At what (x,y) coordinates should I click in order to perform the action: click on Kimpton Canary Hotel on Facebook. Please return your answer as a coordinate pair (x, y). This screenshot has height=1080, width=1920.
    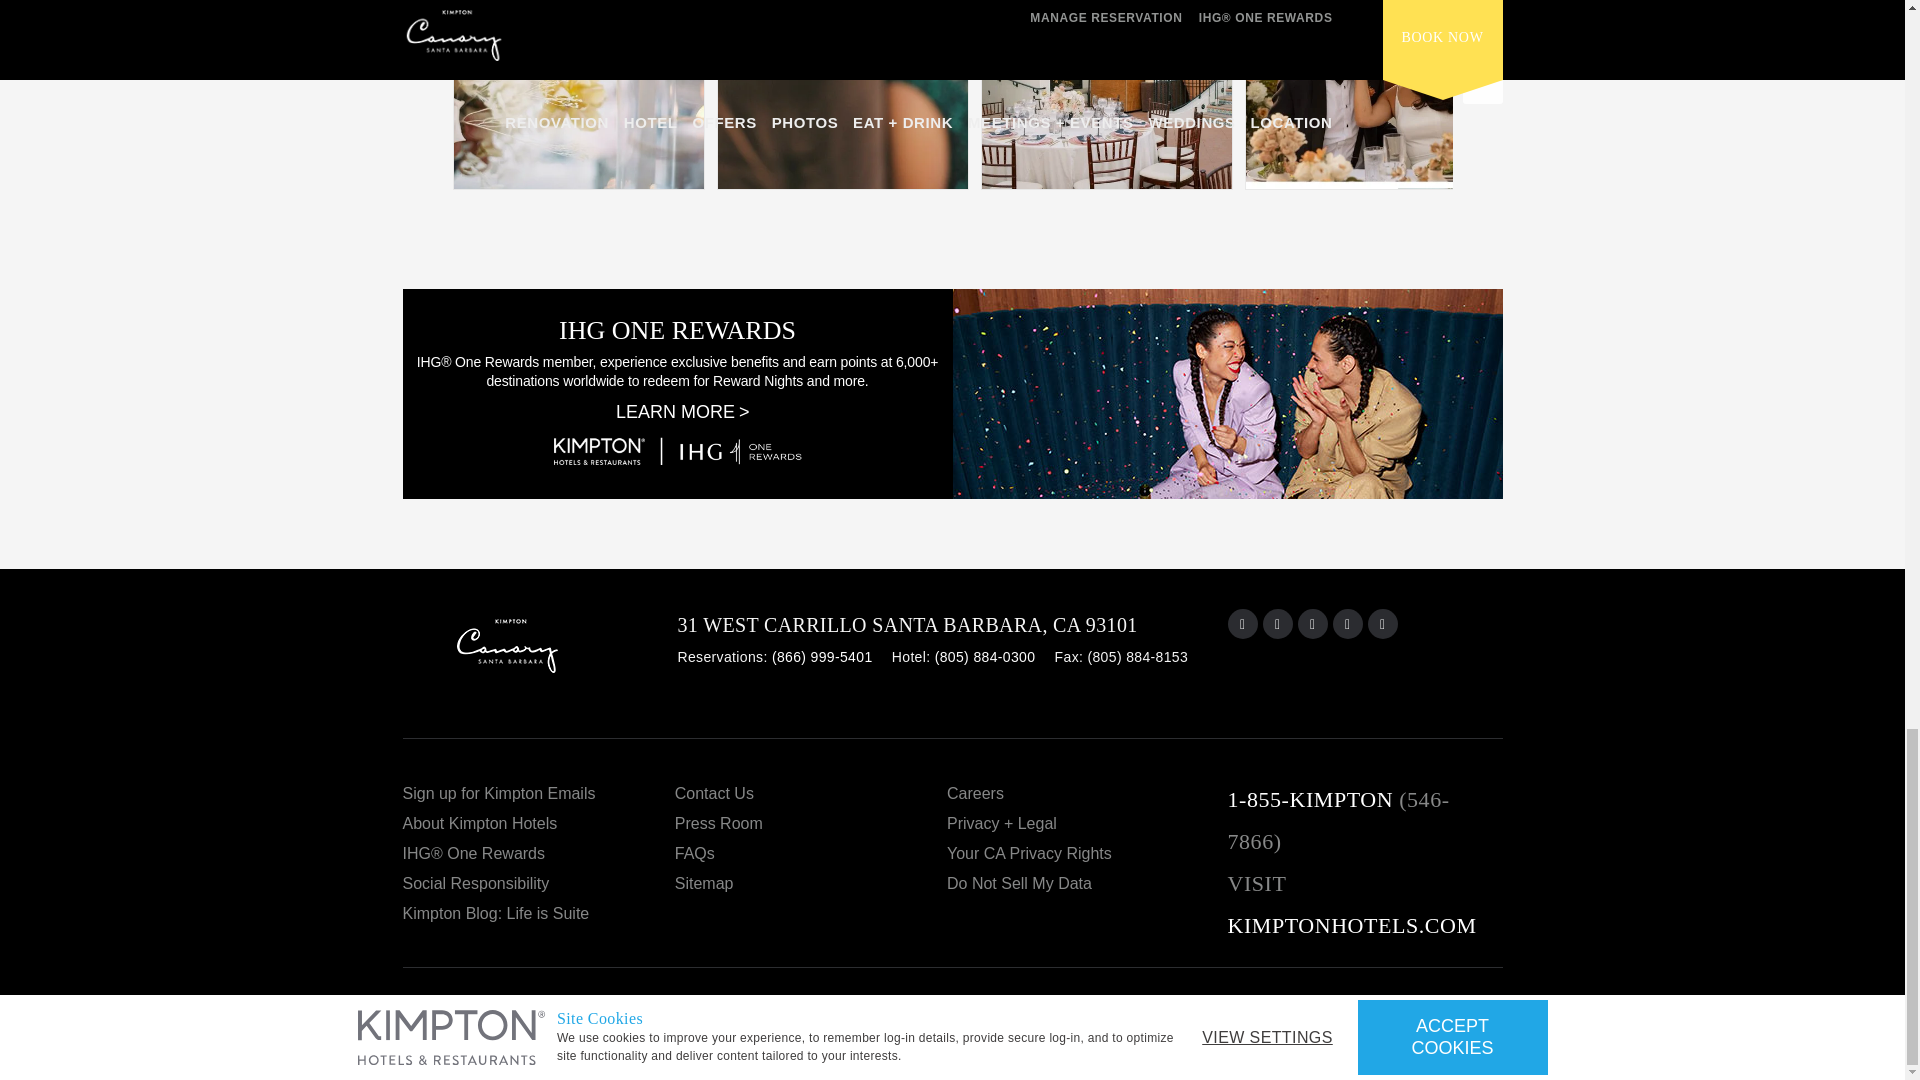
    Looking at the image, I should click on (1278, 624).